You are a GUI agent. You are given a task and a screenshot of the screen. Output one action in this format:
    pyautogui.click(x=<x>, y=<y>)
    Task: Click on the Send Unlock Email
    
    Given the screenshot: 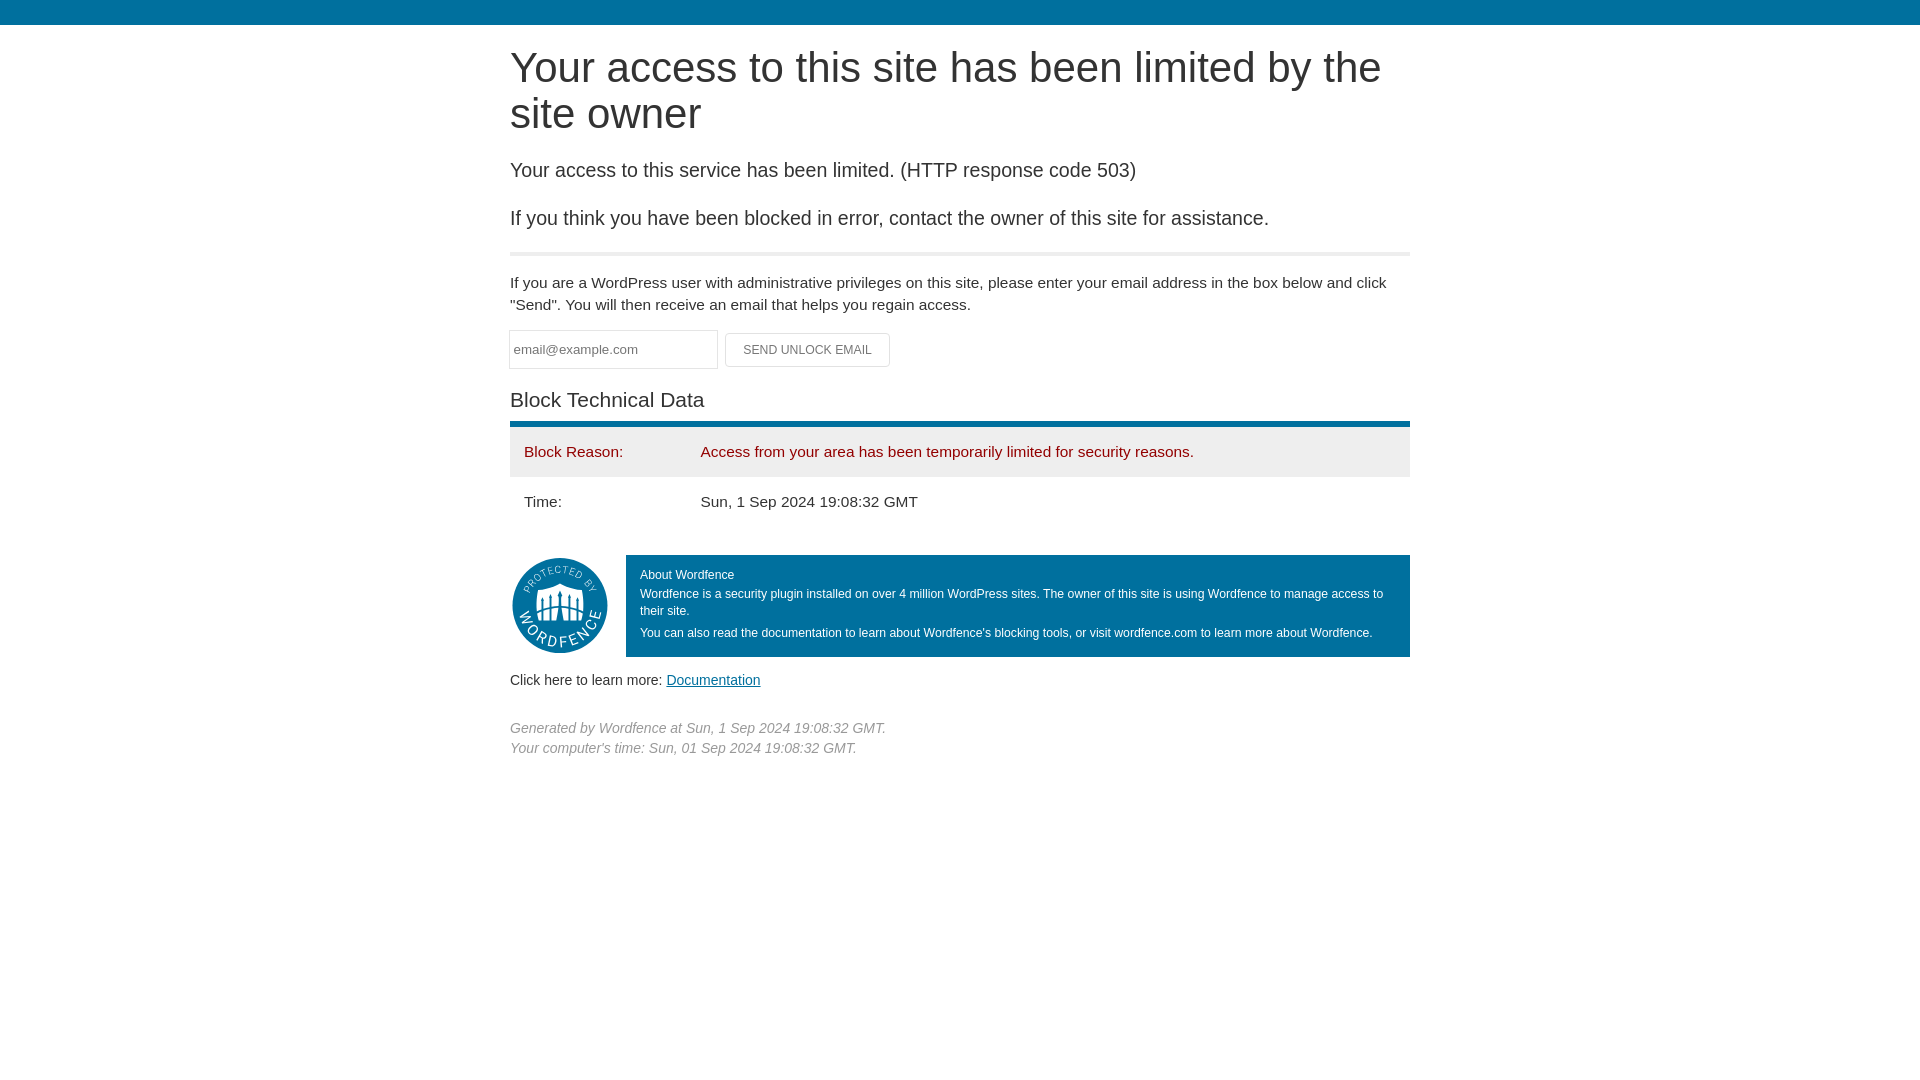 What is the action you would take?
    pyautogui.click(x=808, y=350)
    